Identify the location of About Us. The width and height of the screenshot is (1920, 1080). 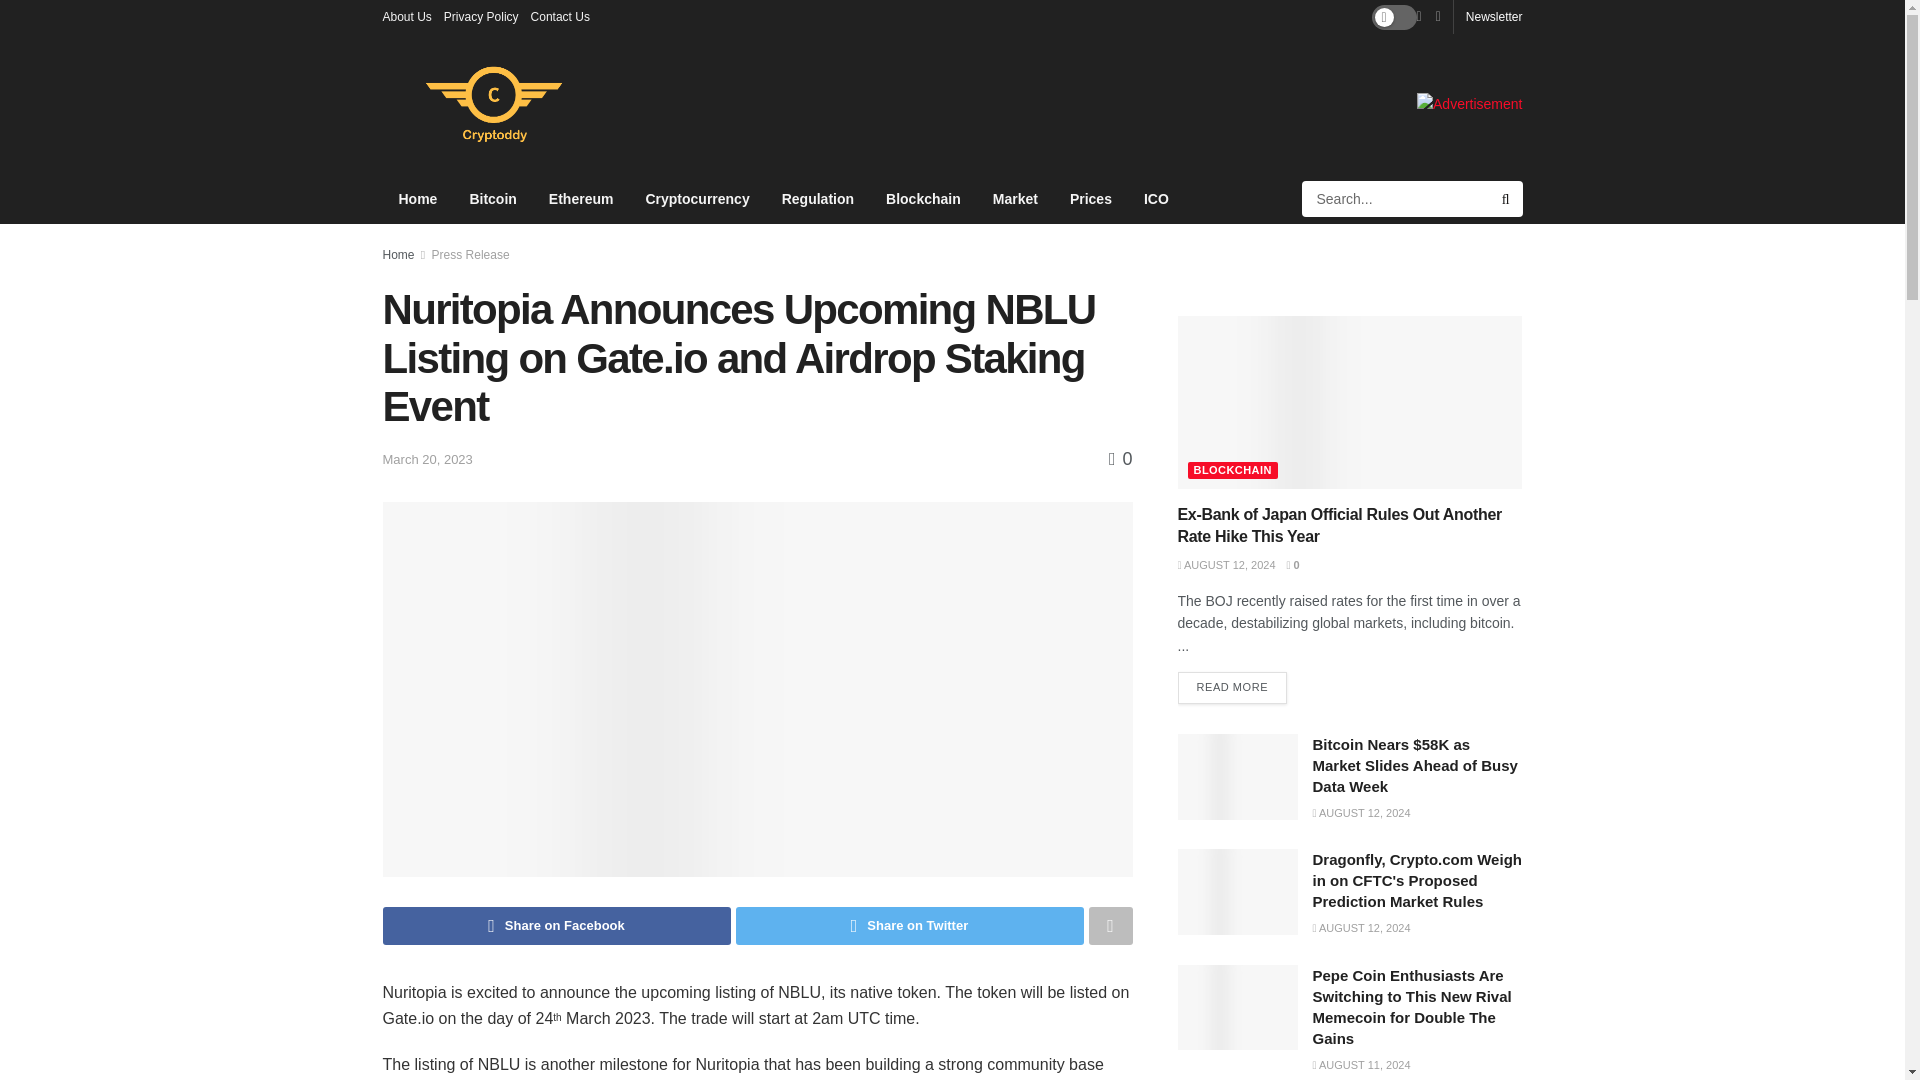
(406, 16).